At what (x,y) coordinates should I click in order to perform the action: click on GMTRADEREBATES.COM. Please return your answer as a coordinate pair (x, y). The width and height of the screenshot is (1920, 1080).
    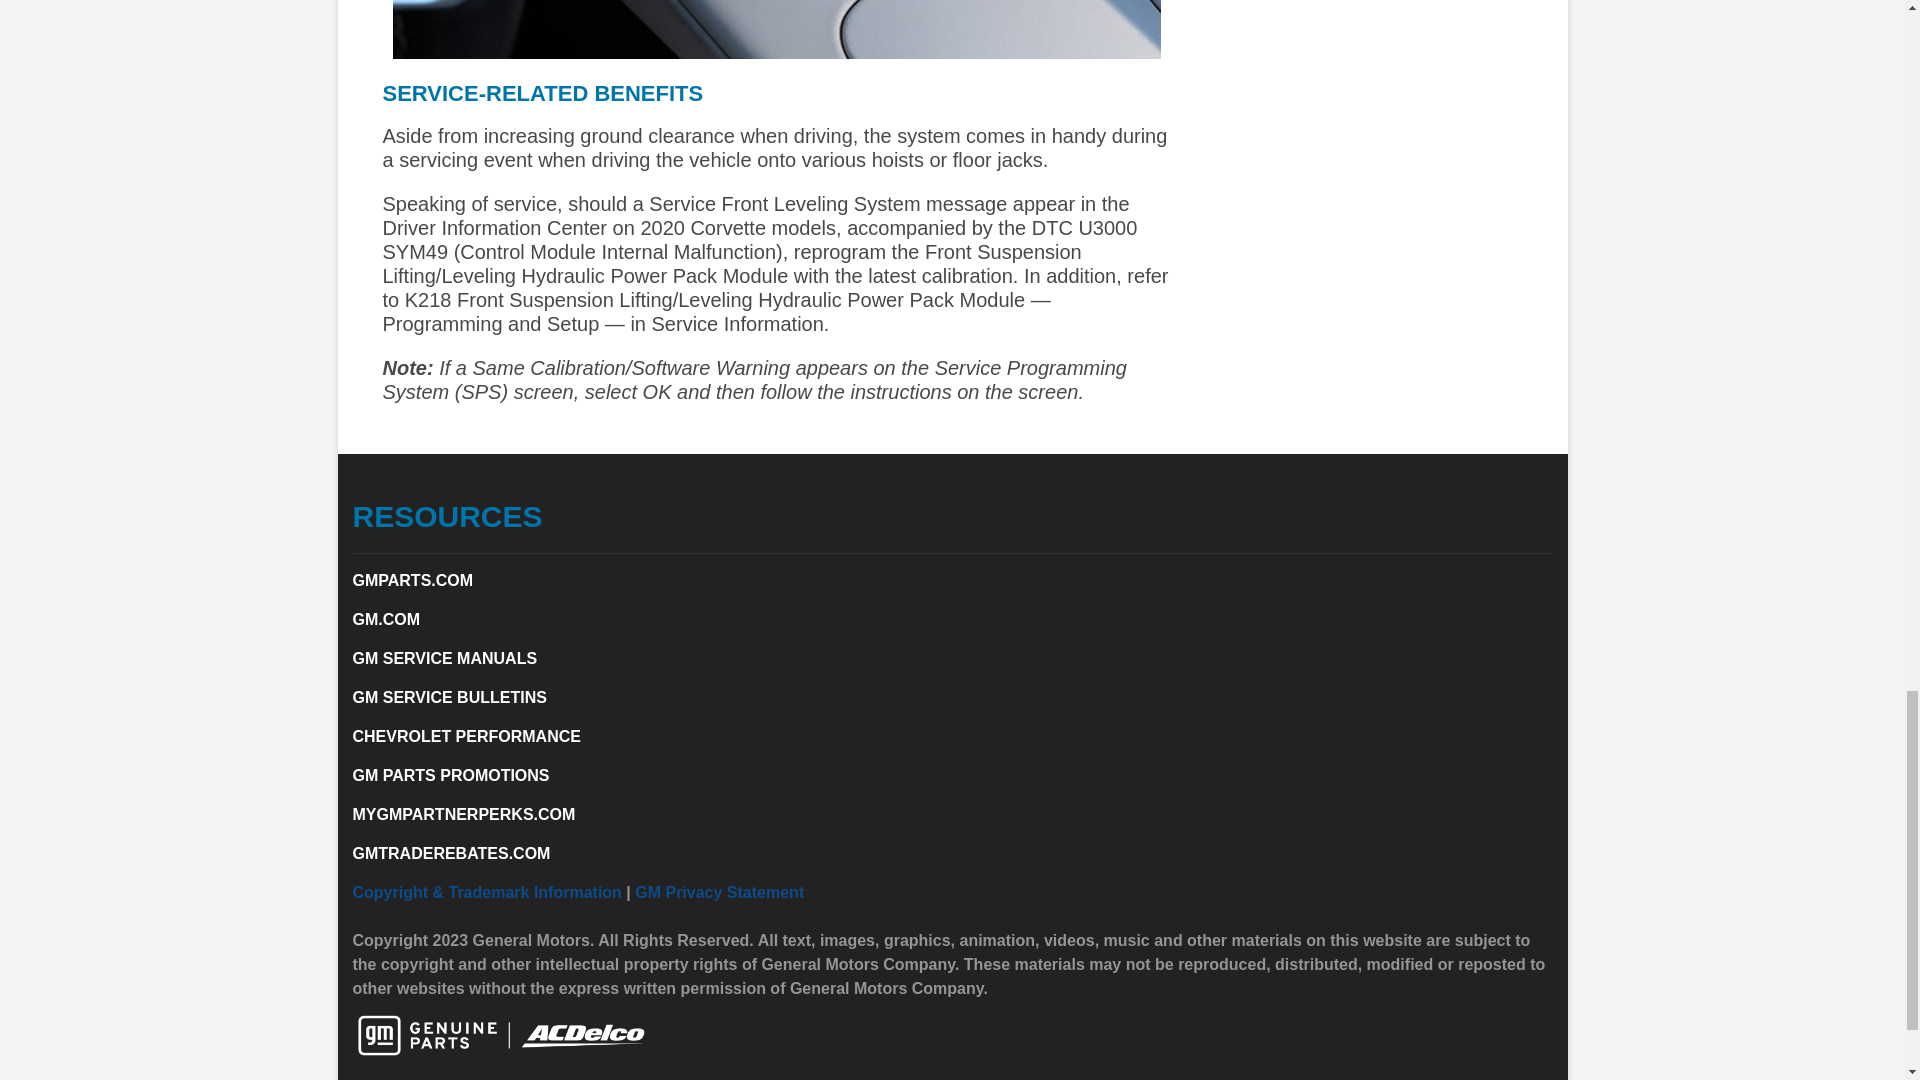
    Looking at the image, I should click on (450, 852).